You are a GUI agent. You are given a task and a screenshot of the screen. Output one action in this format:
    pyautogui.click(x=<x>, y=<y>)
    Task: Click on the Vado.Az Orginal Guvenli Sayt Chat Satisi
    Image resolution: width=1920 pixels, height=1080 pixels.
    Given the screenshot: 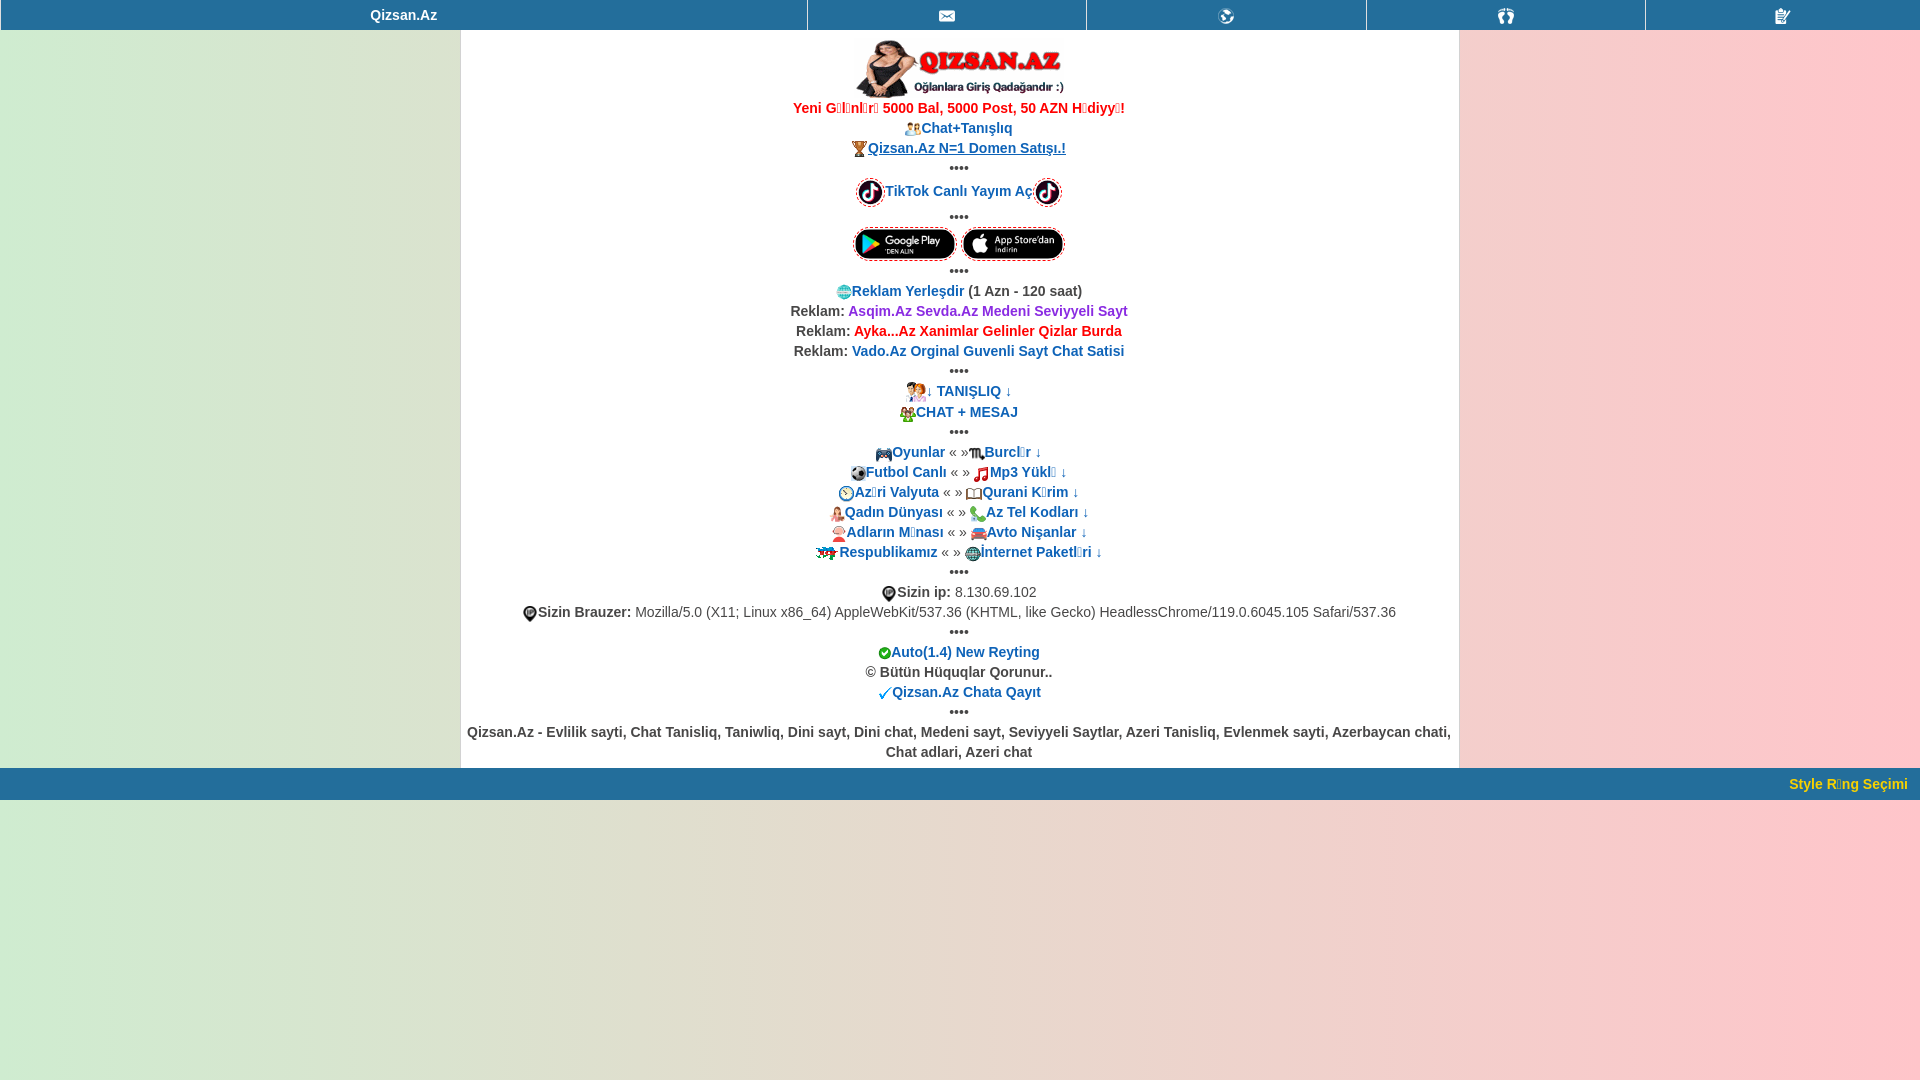 What is the action you would take?
    pyautogui.click(x=988, y=351)
    